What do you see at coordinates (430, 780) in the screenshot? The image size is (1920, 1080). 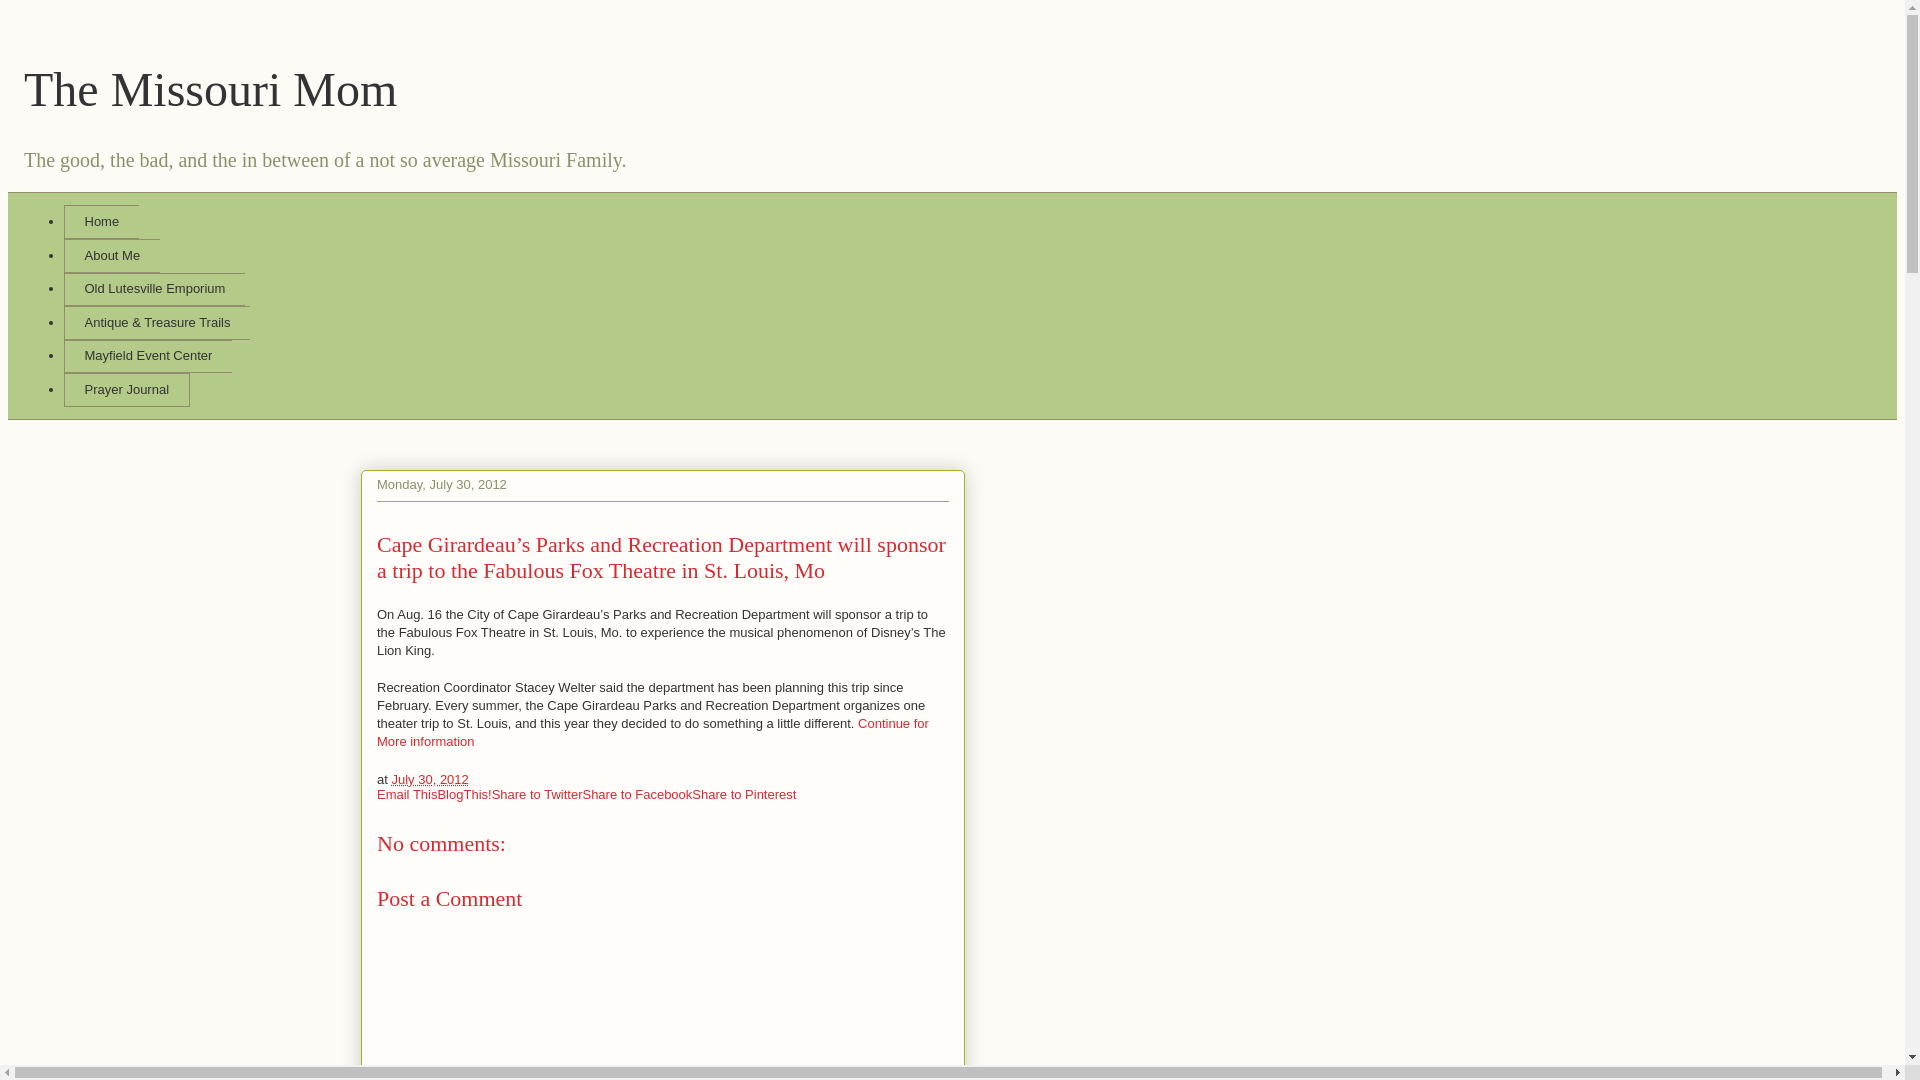 I see `July 30, 2012` at bounding box center [430, 780].